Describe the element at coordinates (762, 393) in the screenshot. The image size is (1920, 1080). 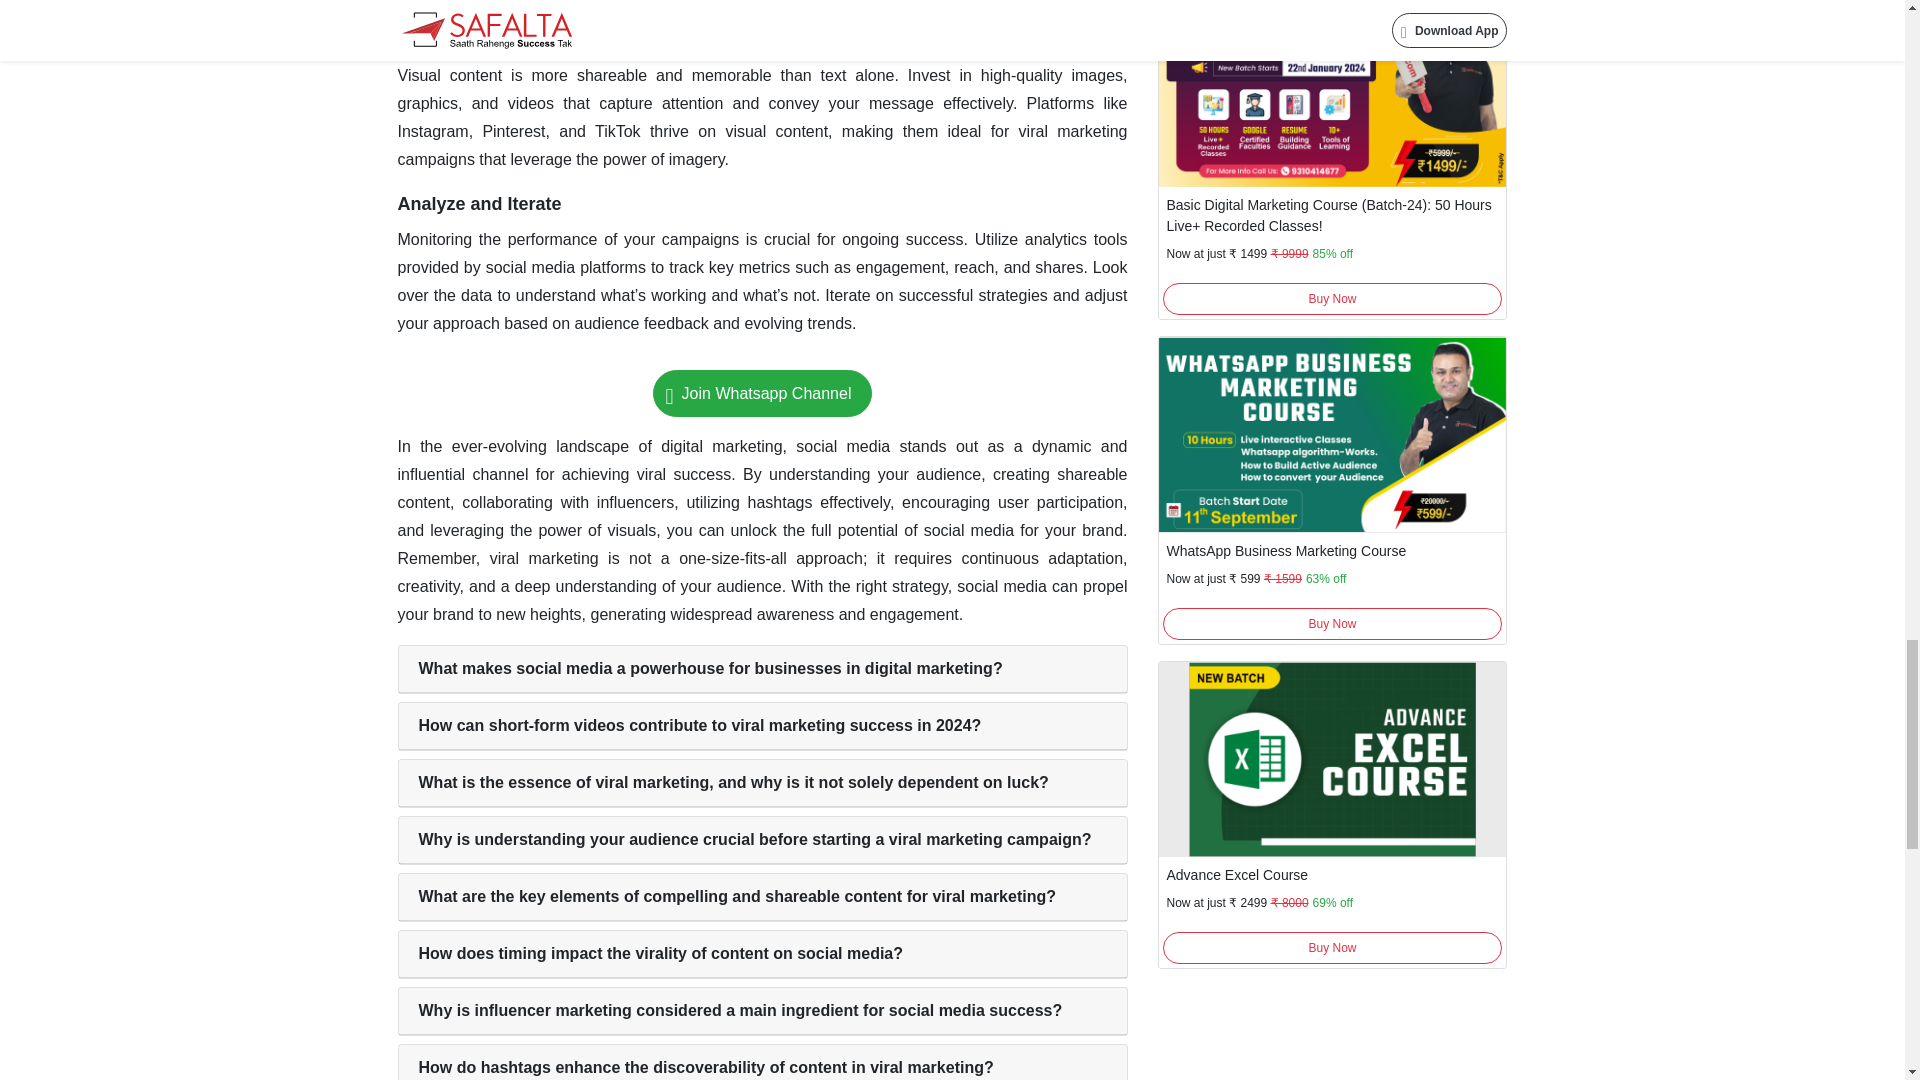
I see `follow our whatsapp channel` at that location.